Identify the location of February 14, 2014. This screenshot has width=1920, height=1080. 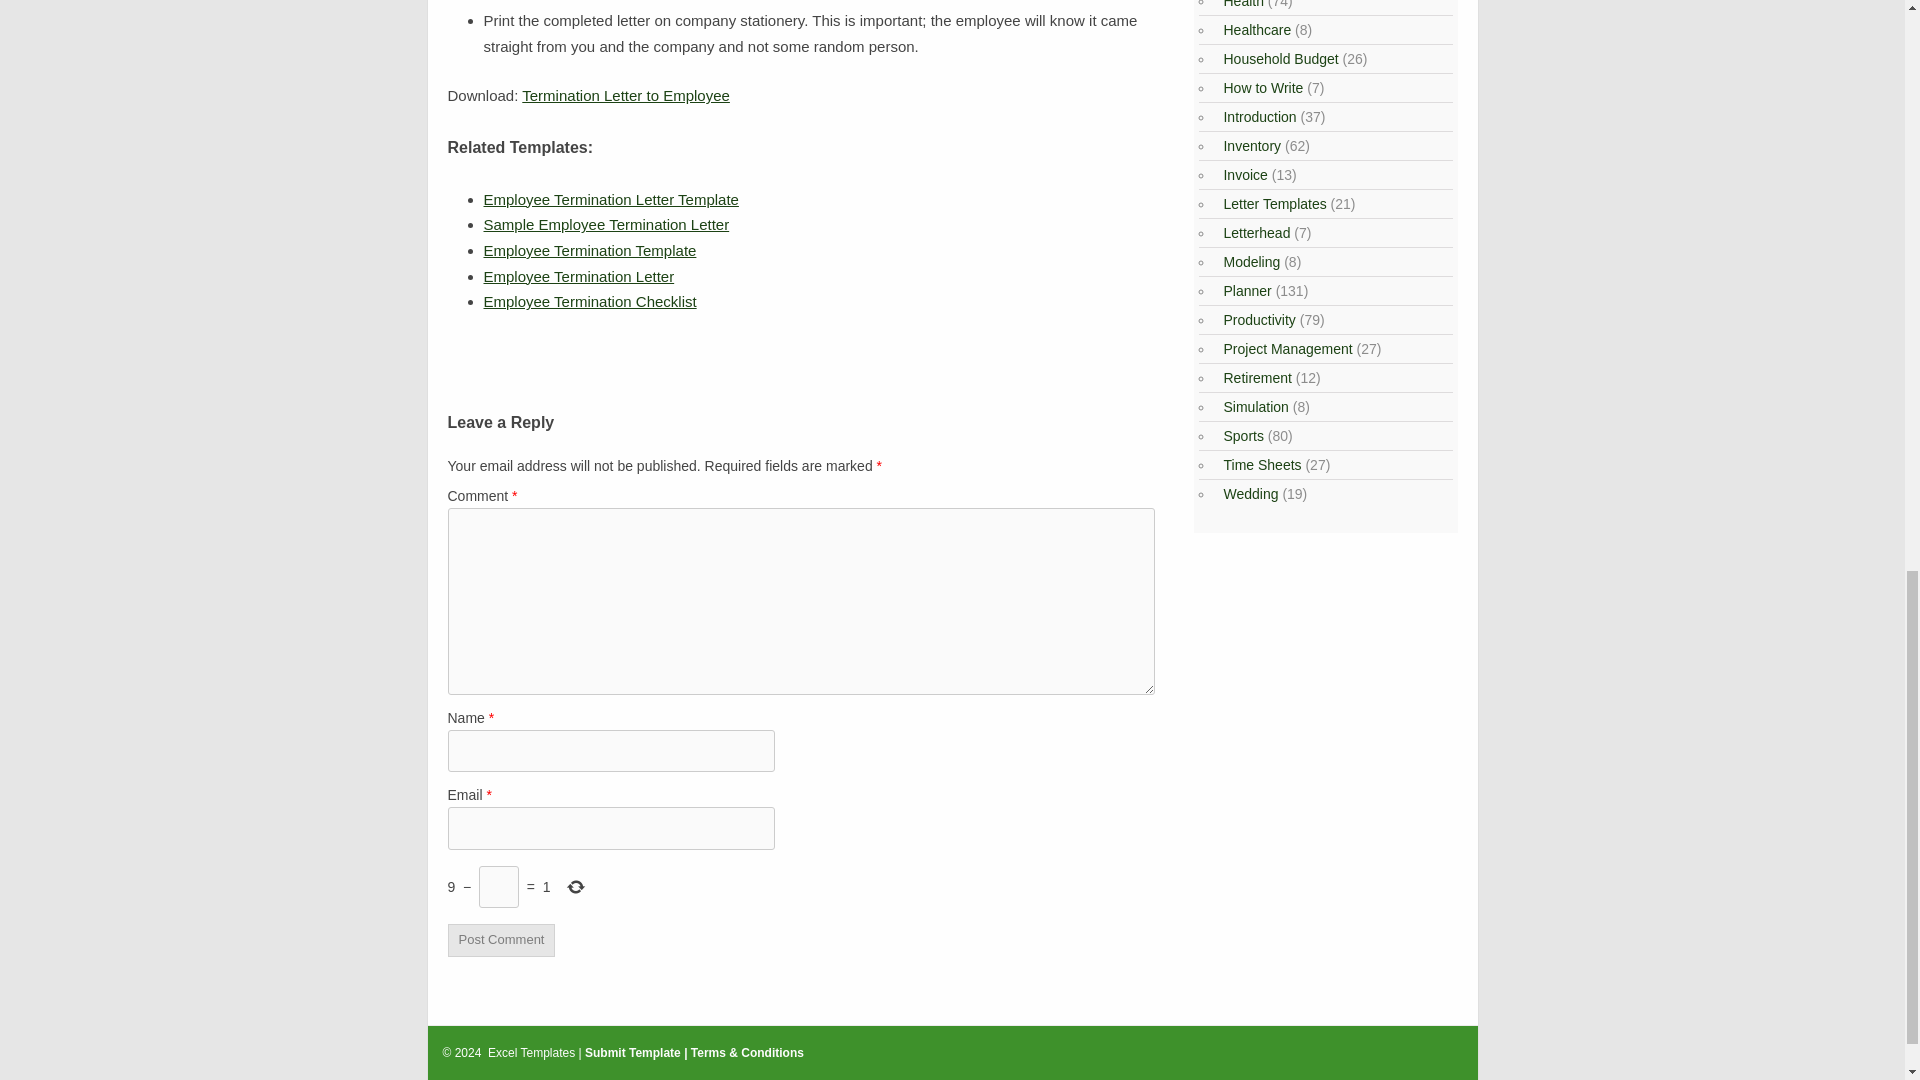
(579, 276).